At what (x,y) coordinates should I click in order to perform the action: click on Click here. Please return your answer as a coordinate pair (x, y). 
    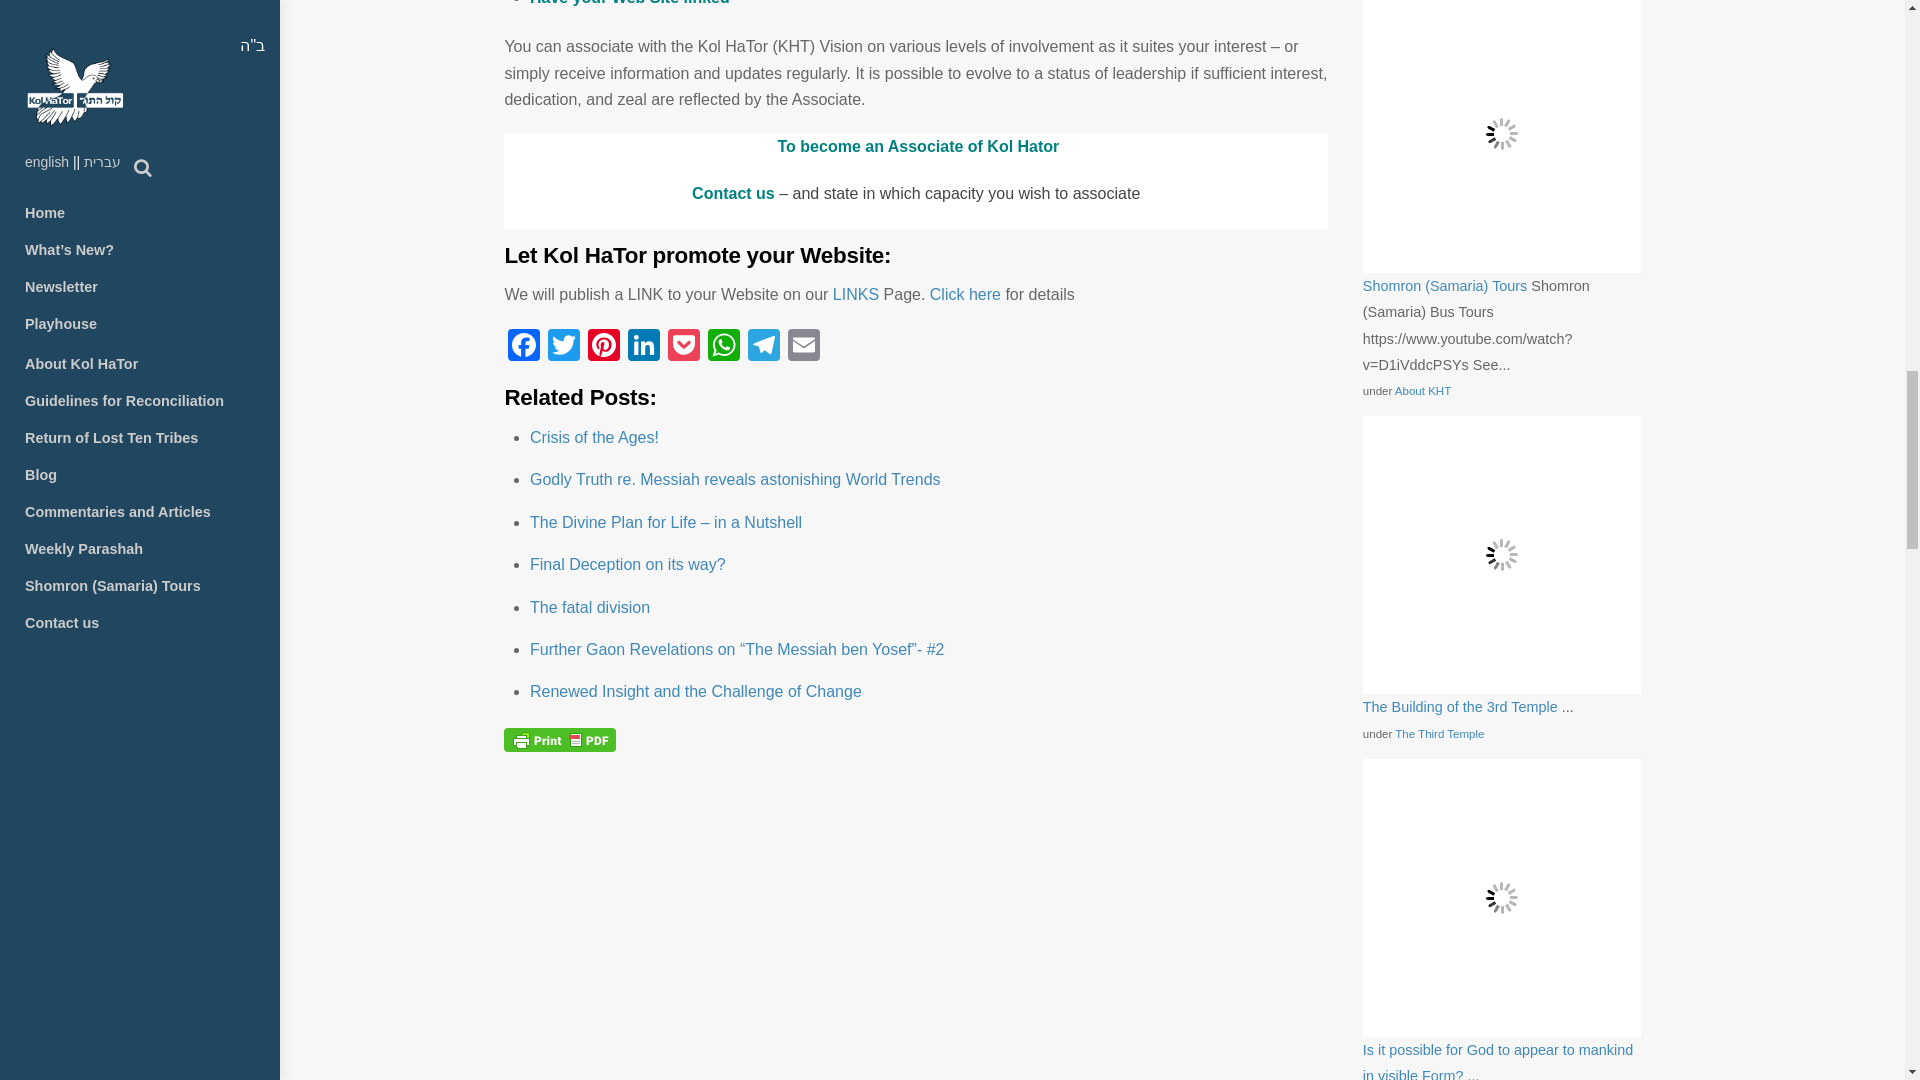
    Looking at the image, I should click on (964, 294).